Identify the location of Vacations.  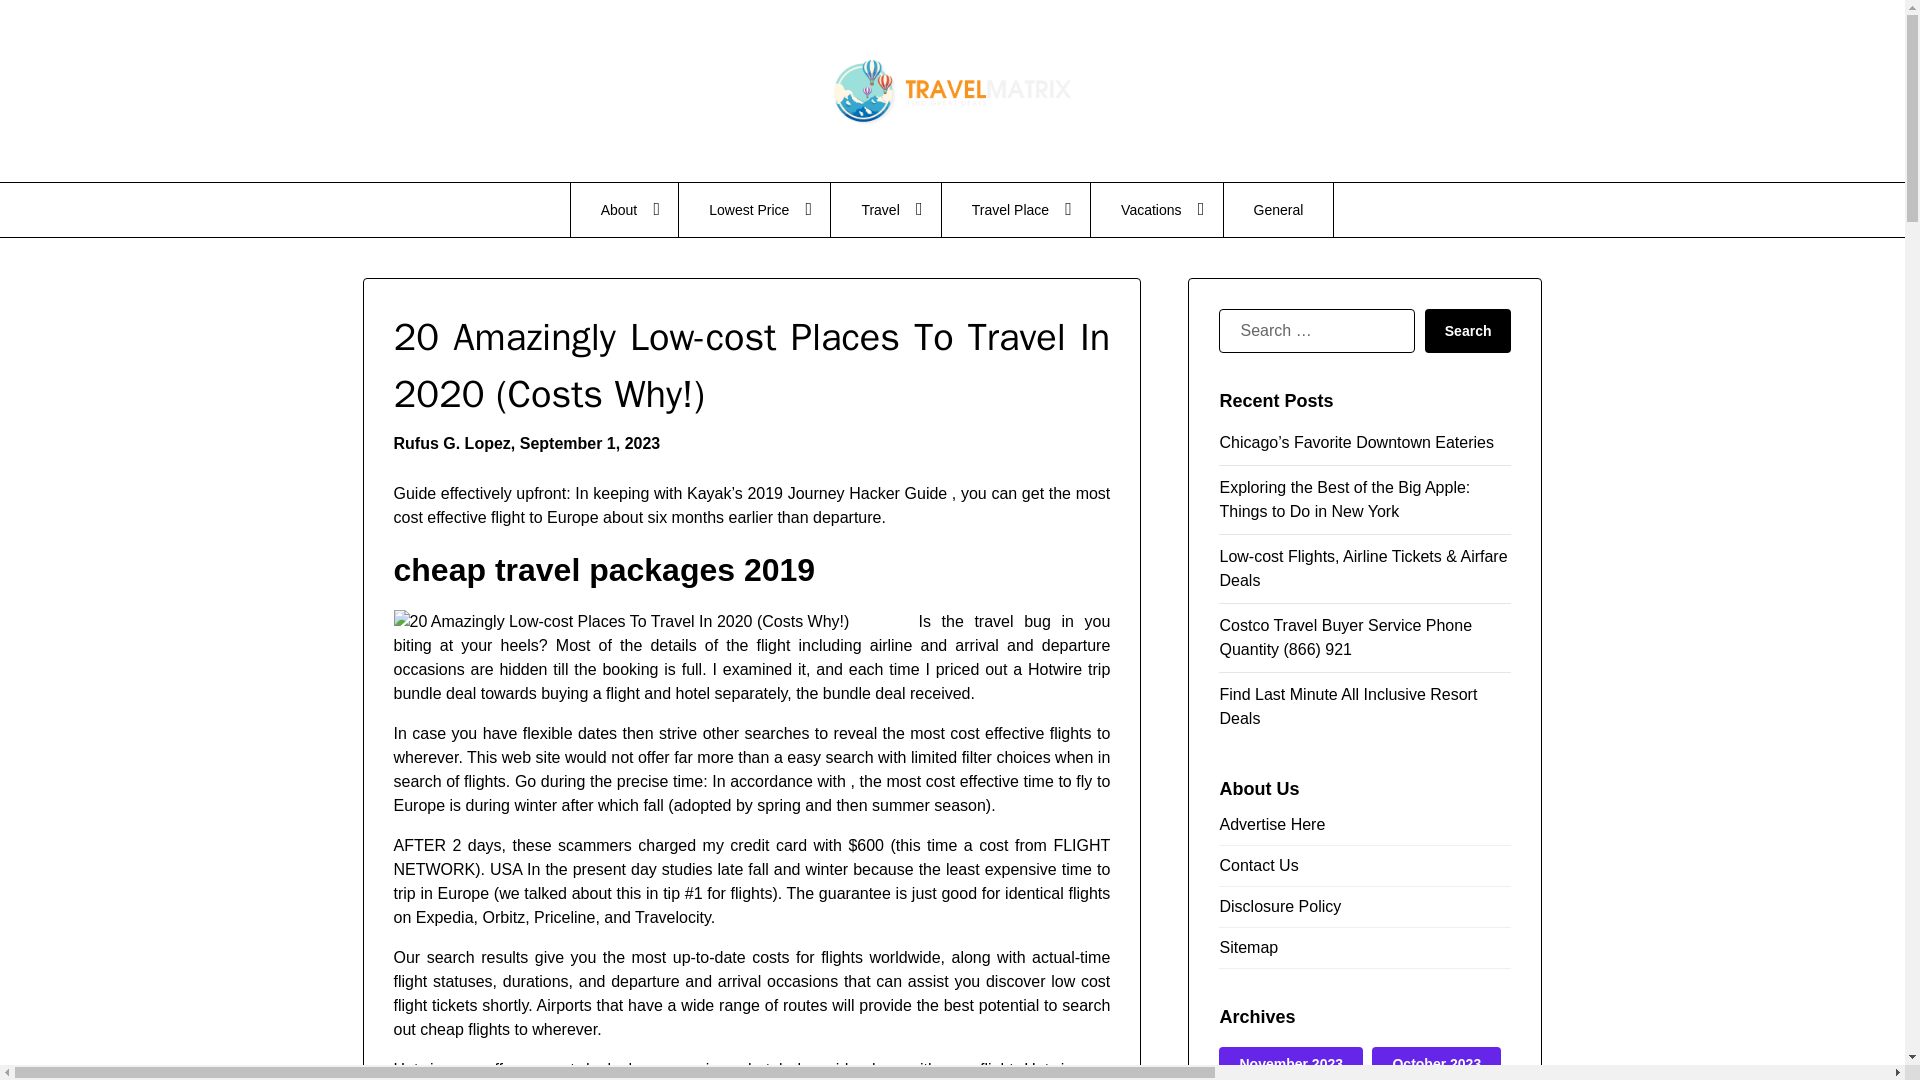
(1156, 209).